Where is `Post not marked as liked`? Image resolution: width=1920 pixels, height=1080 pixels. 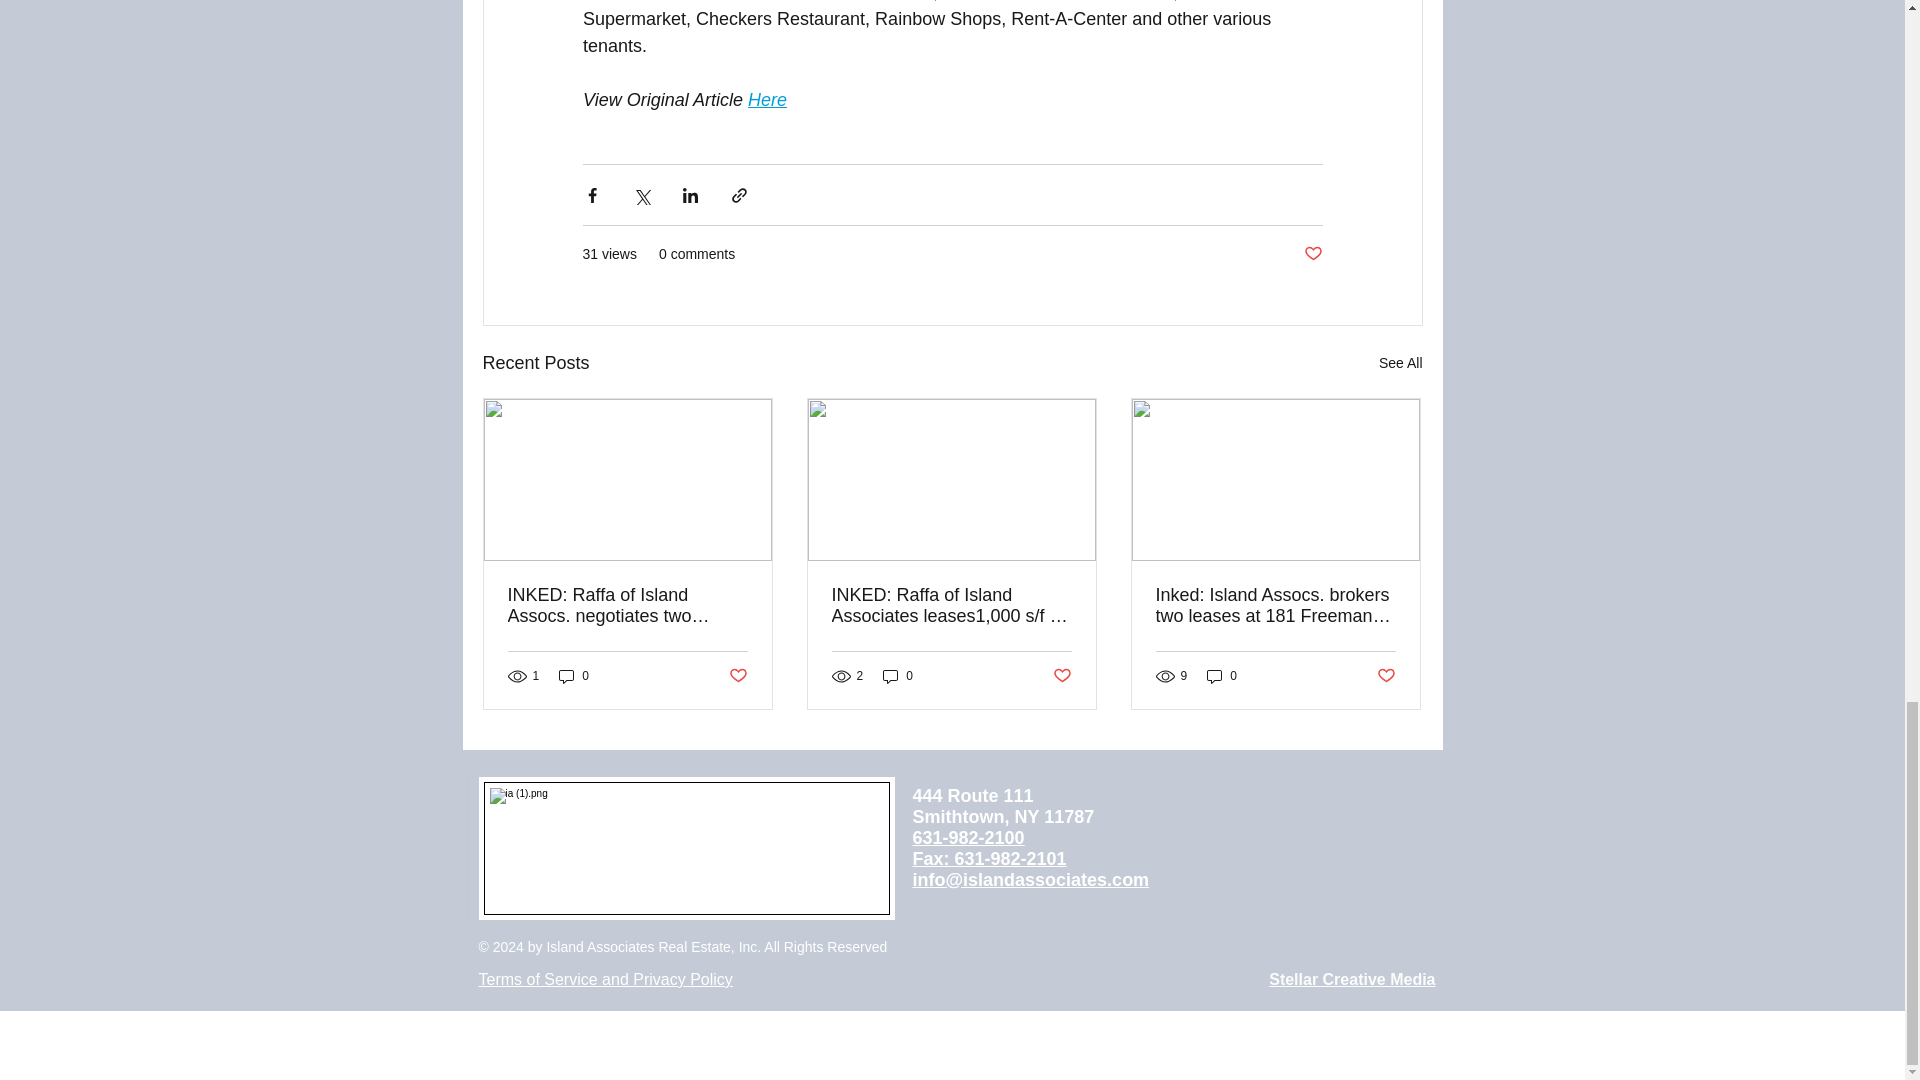 Post not marked as liked is located at coordinates (1312, 254).